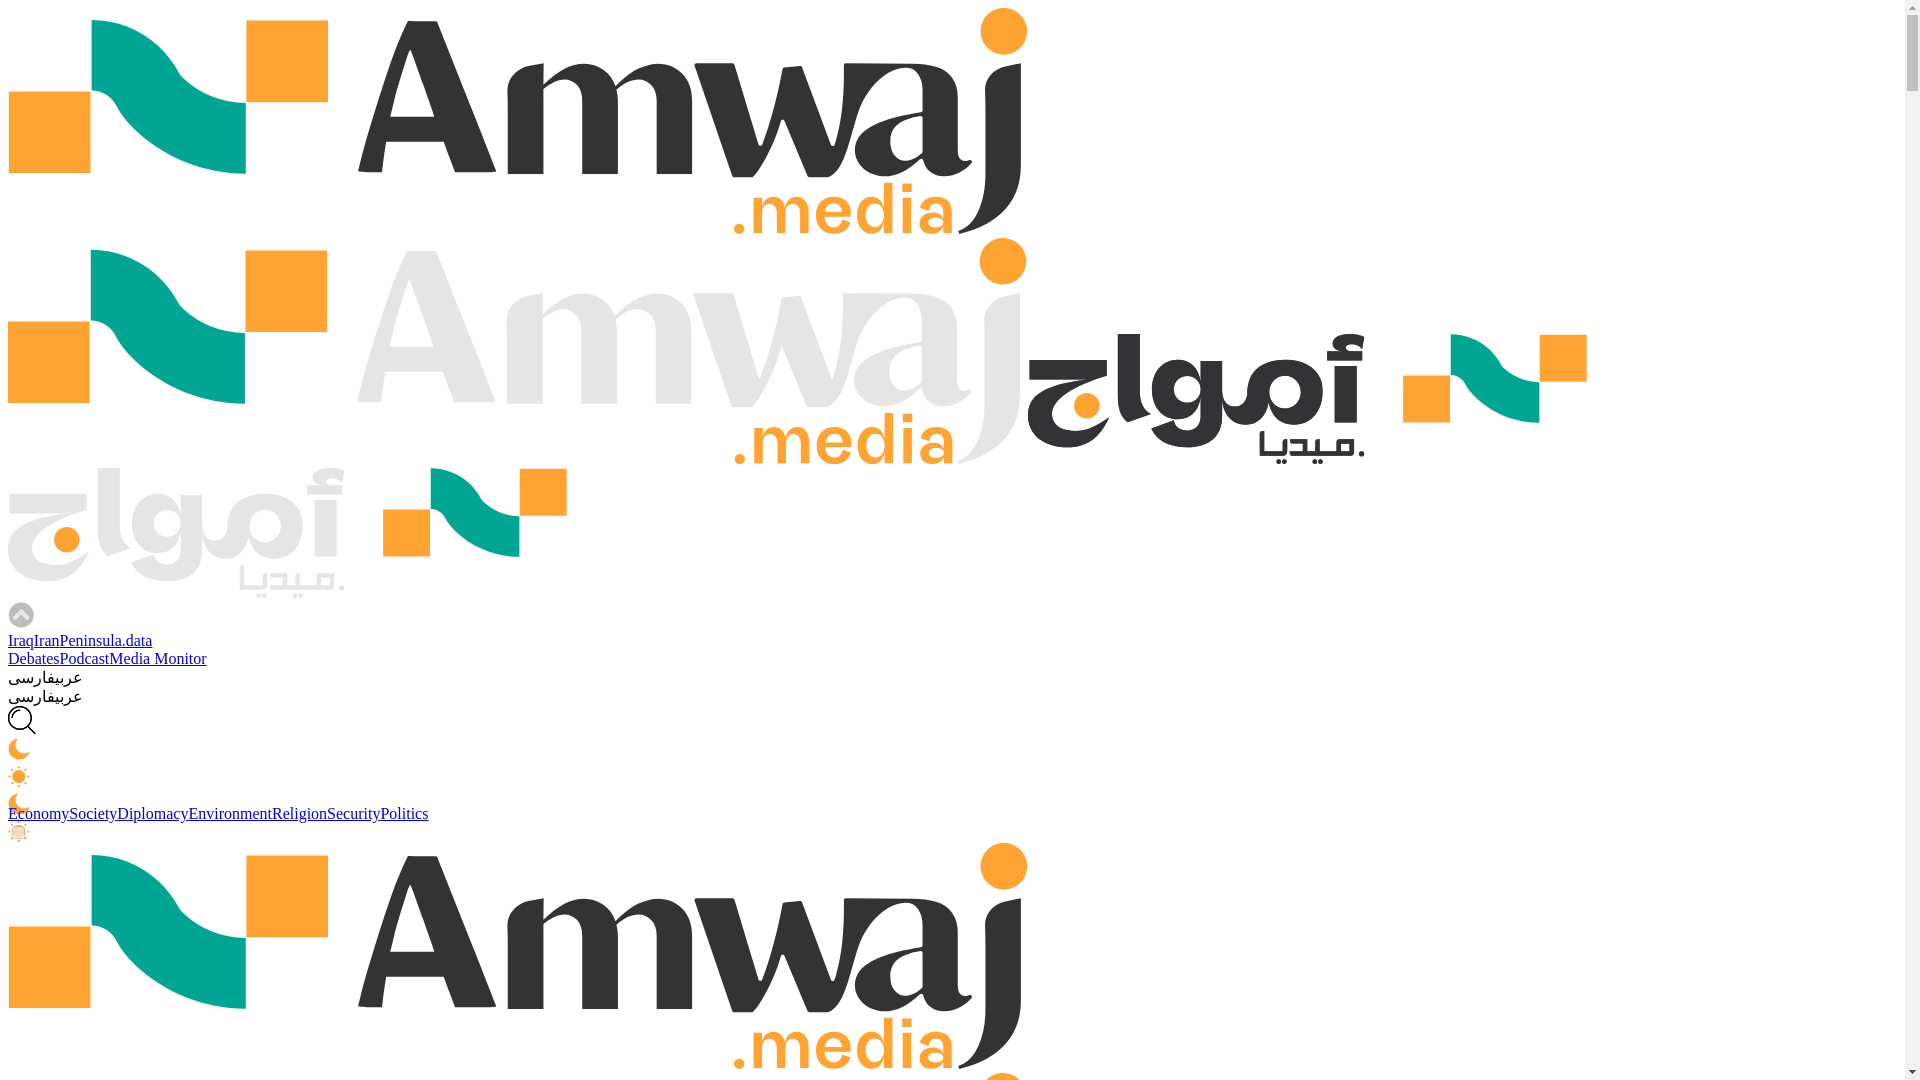 The image size is (1920, 1080). Describe the element at coordinates (33, 658) in the screenshot. I see `Debates` at that location.